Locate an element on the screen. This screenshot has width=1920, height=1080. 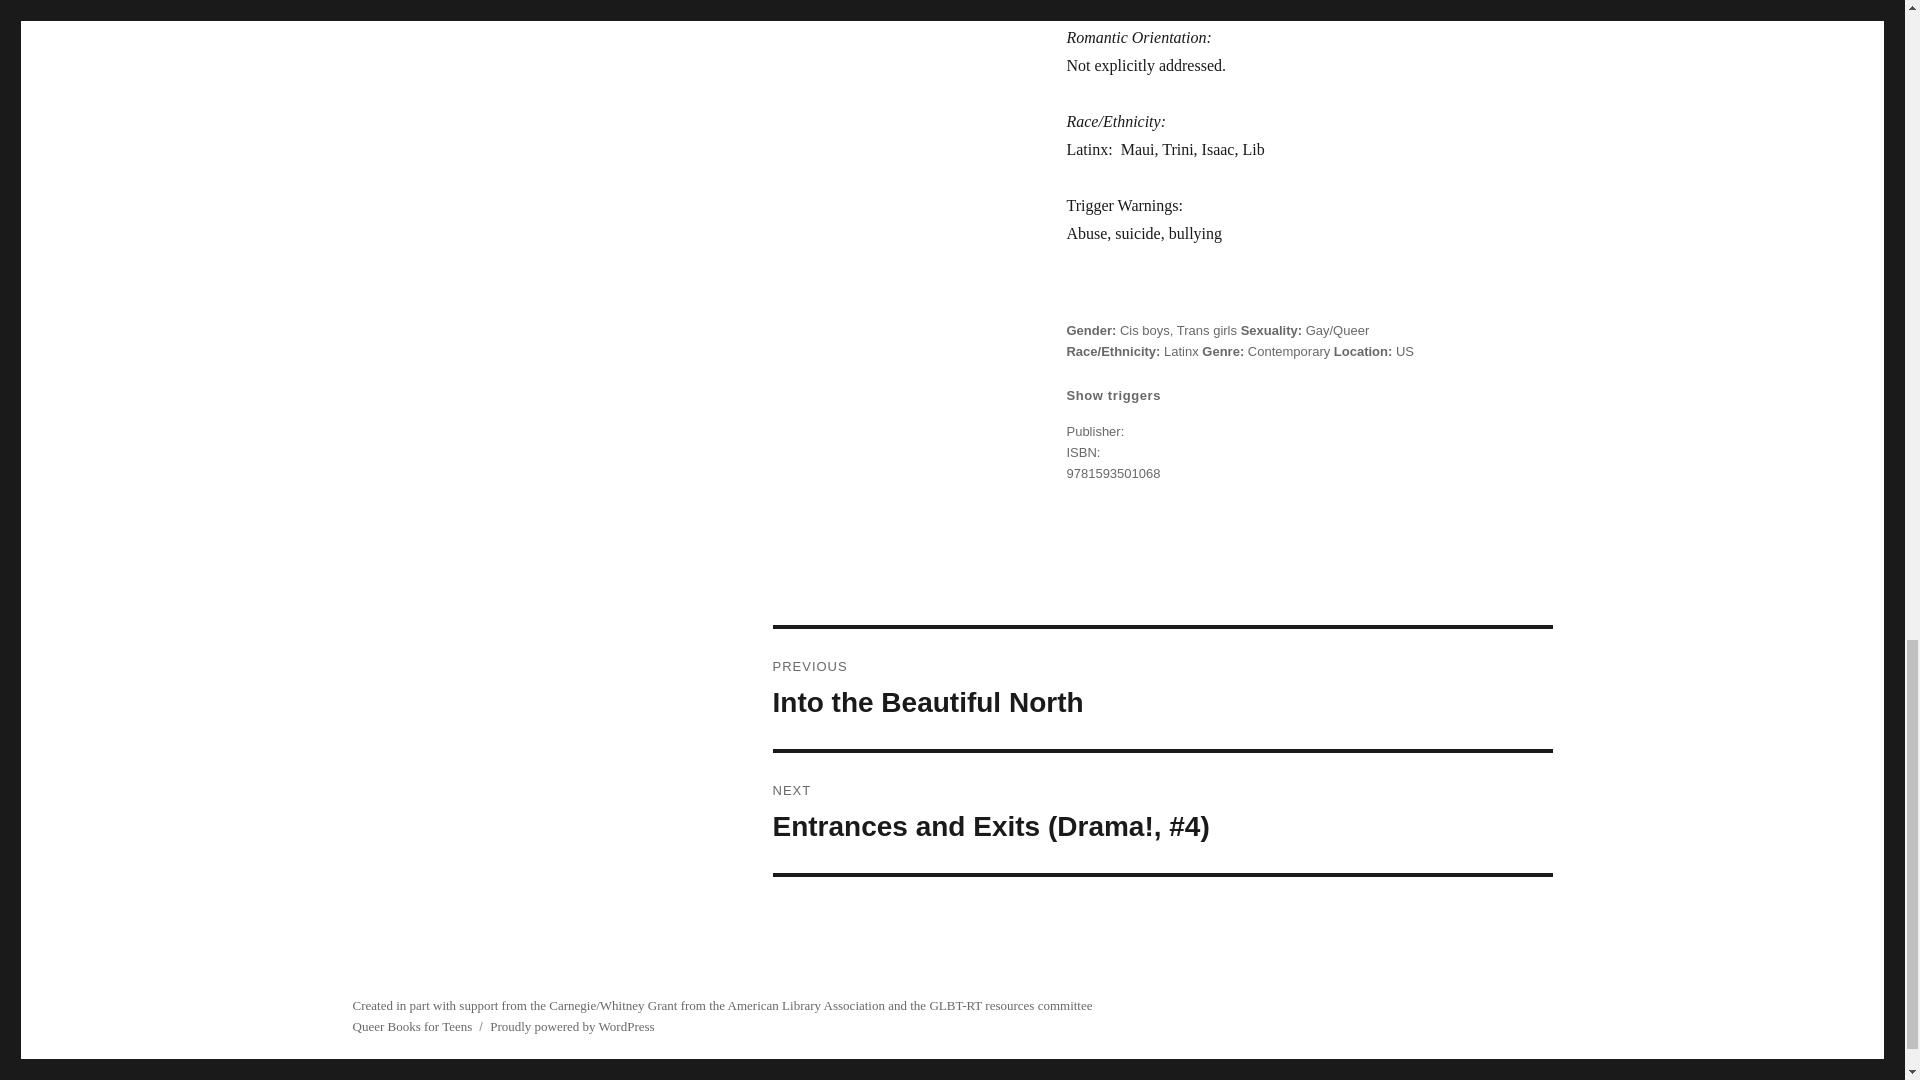
Latinx is located at coordinates (1180, 351).